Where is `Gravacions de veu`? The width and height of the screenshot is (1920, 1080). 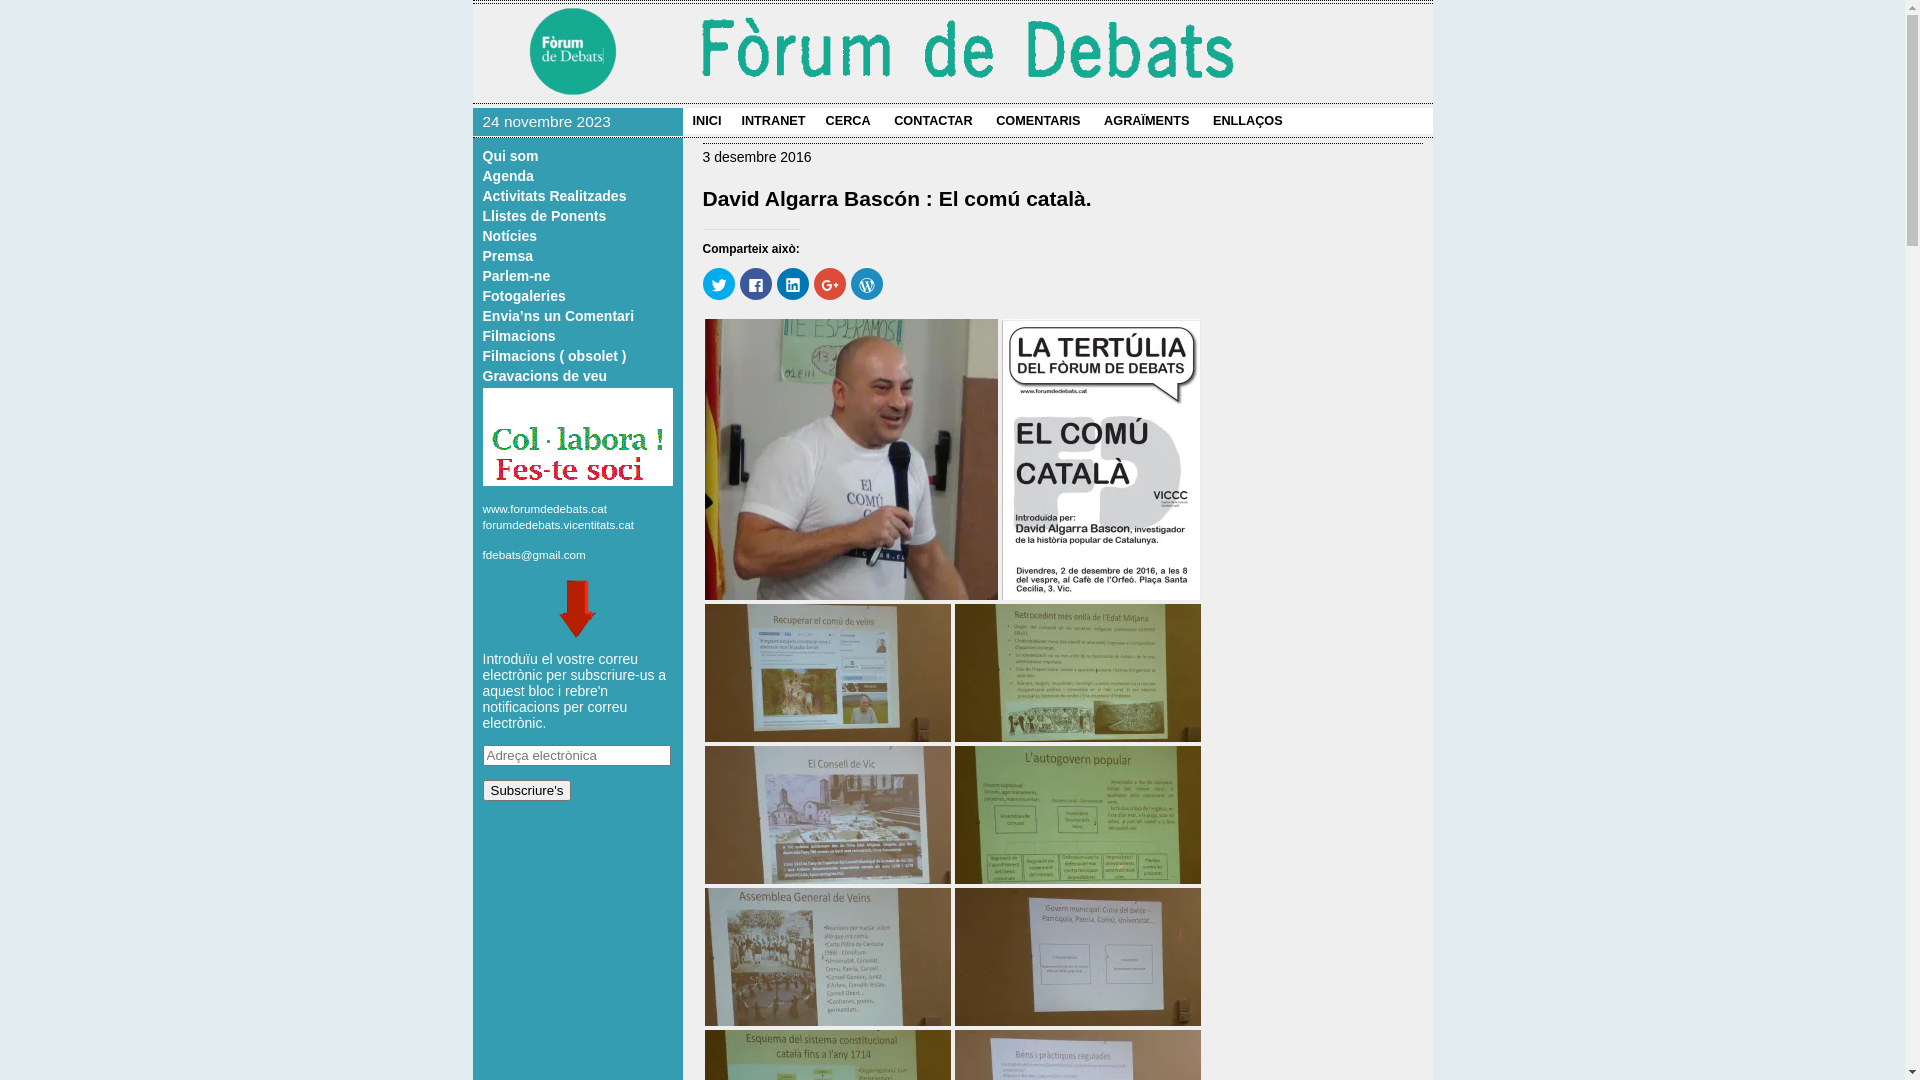 Gravacions de veu is located at coordinates (544, 376).